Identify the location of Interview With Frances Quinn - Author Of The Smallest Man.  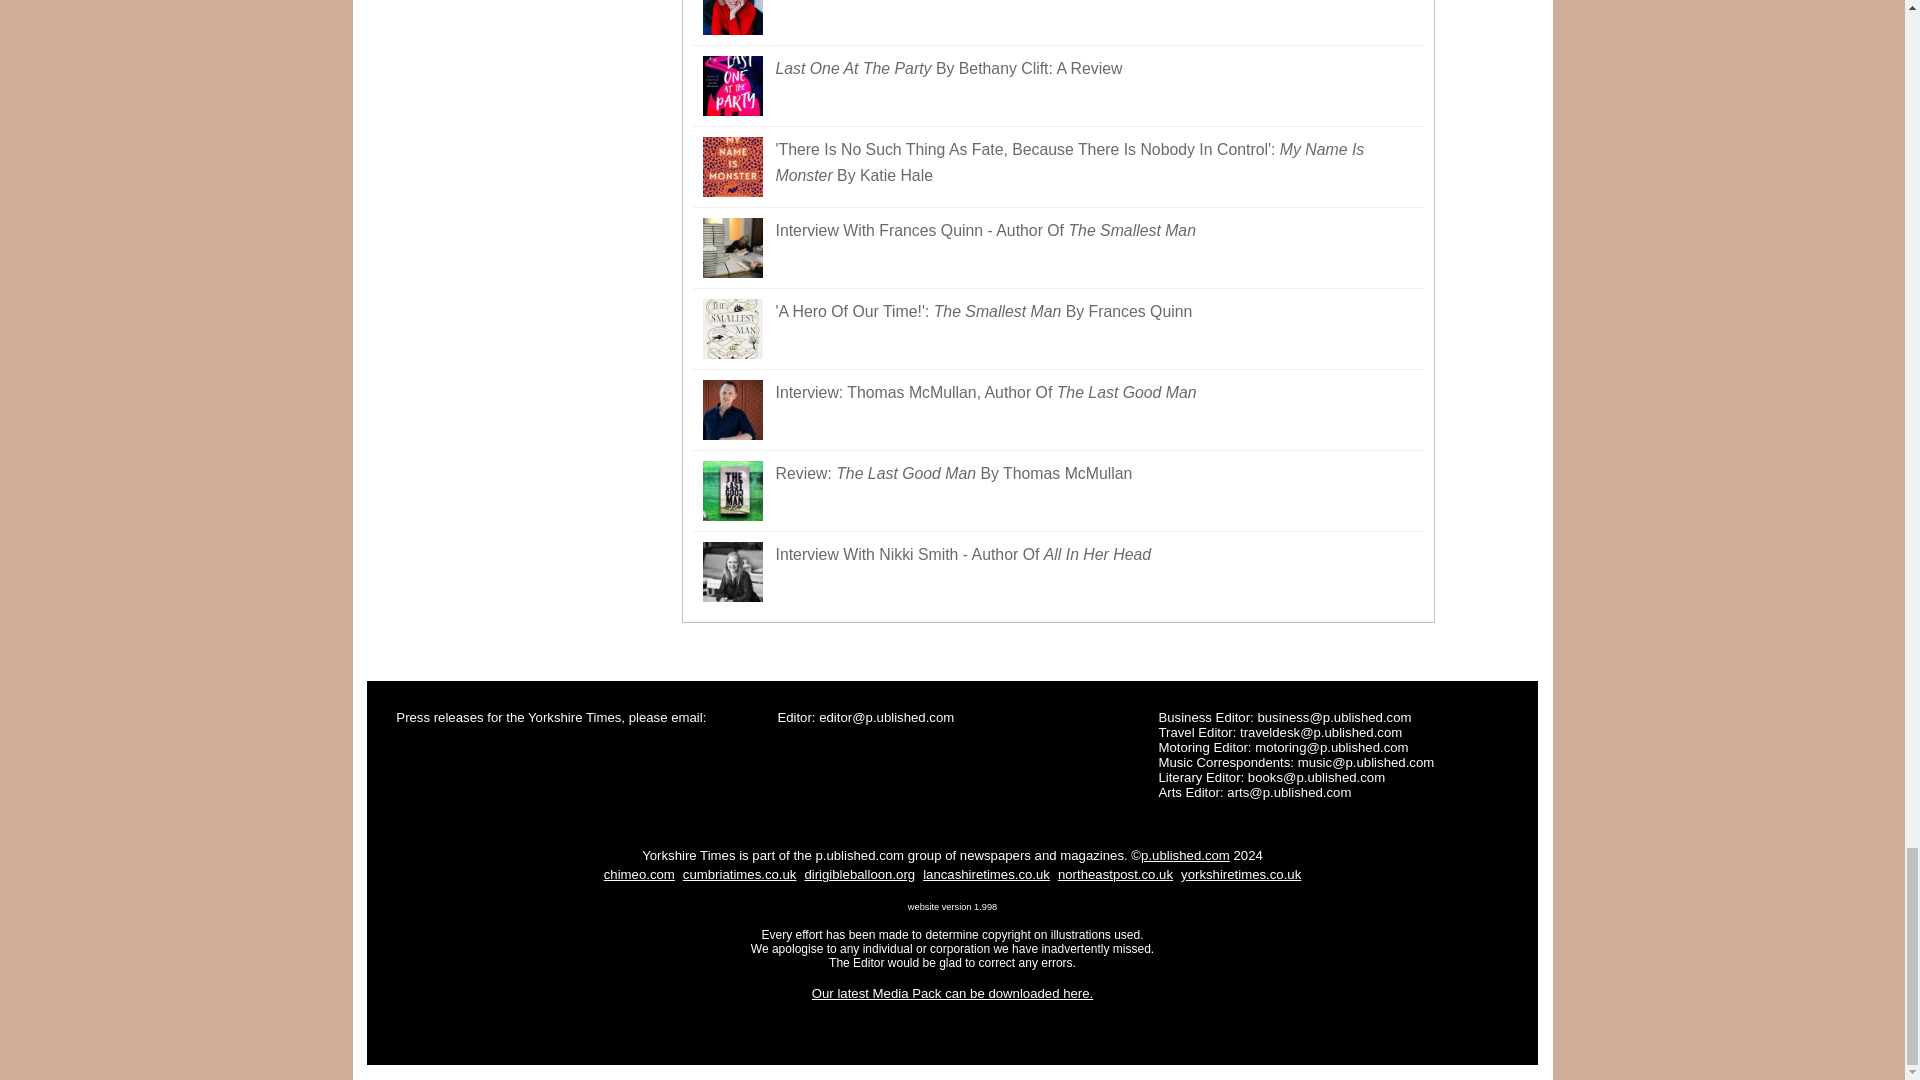
(1058, 248).